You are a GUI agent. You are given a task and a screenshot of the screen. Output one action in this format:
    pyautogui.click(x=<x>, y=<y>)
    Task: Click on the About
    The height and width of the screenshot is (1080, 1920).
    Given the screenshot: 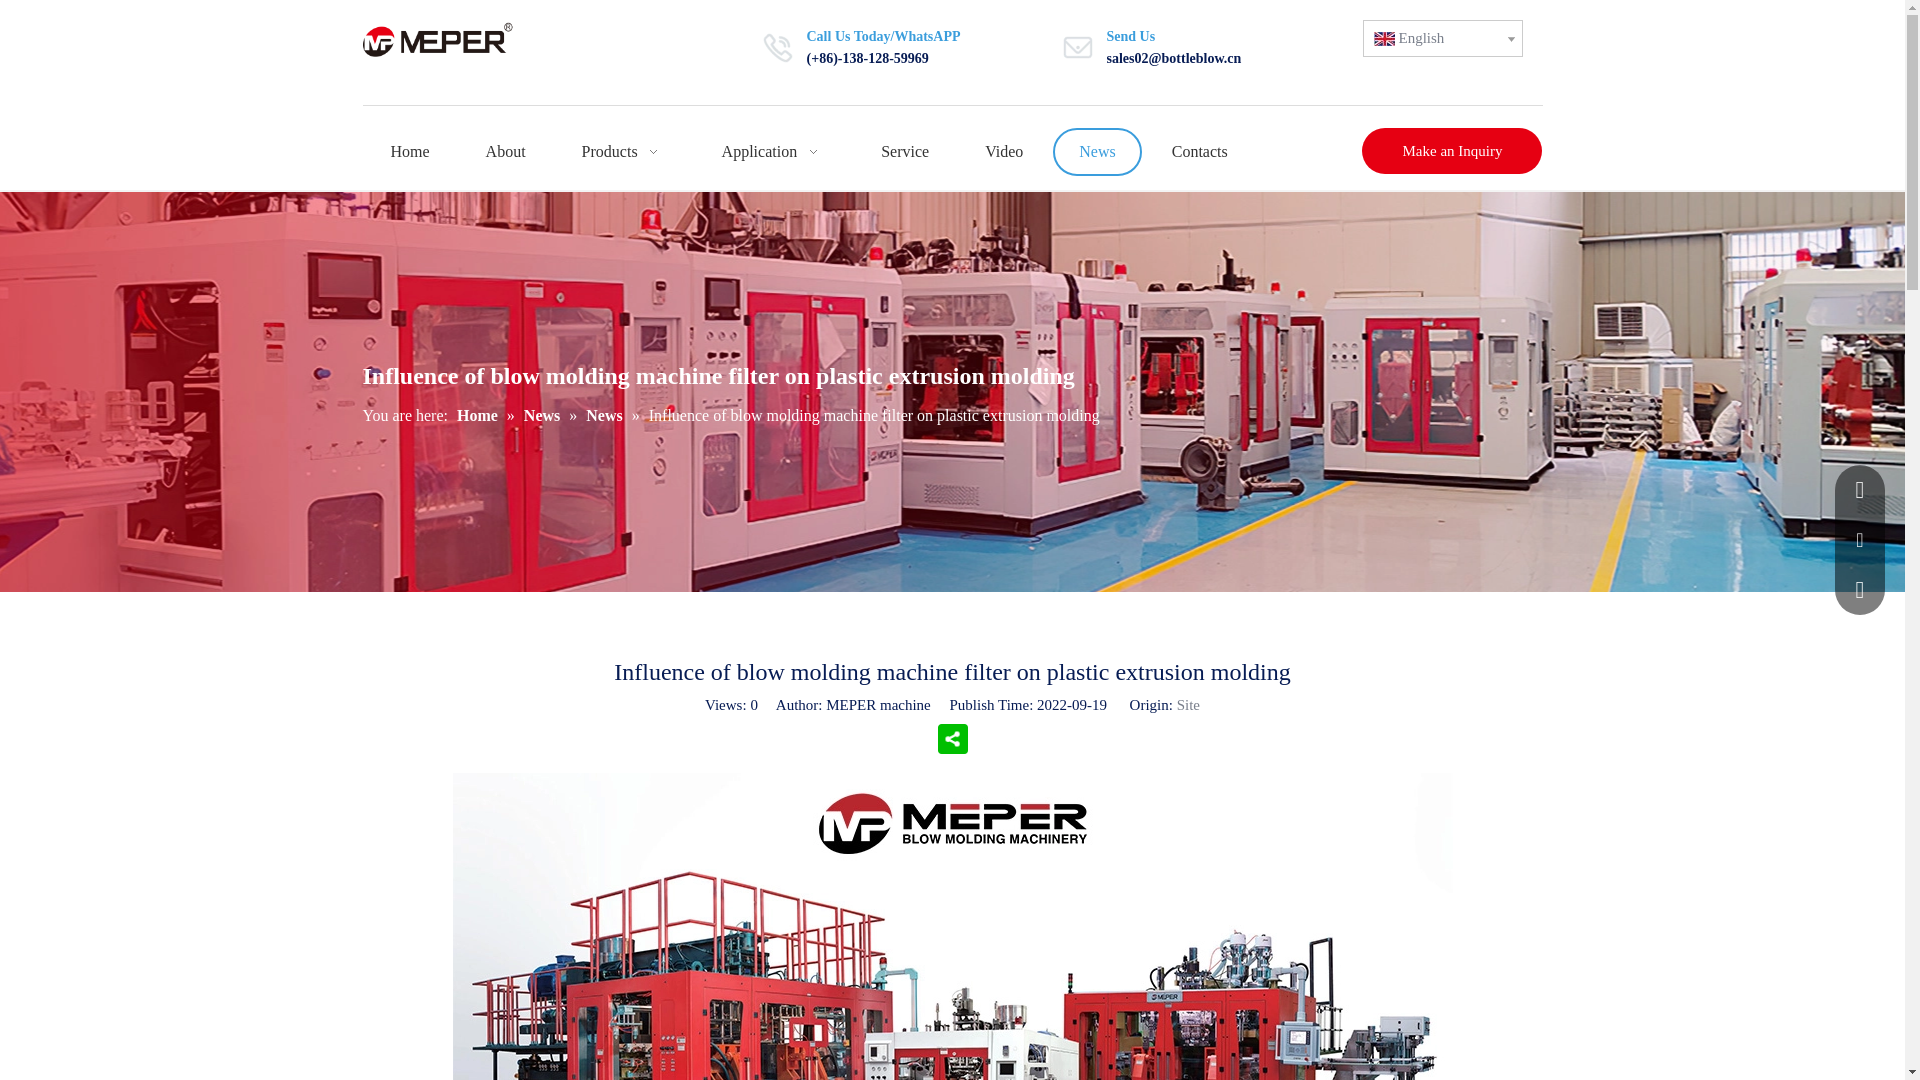 What is the action you would take?
    pyautogui.click(x=506, y=152)
    